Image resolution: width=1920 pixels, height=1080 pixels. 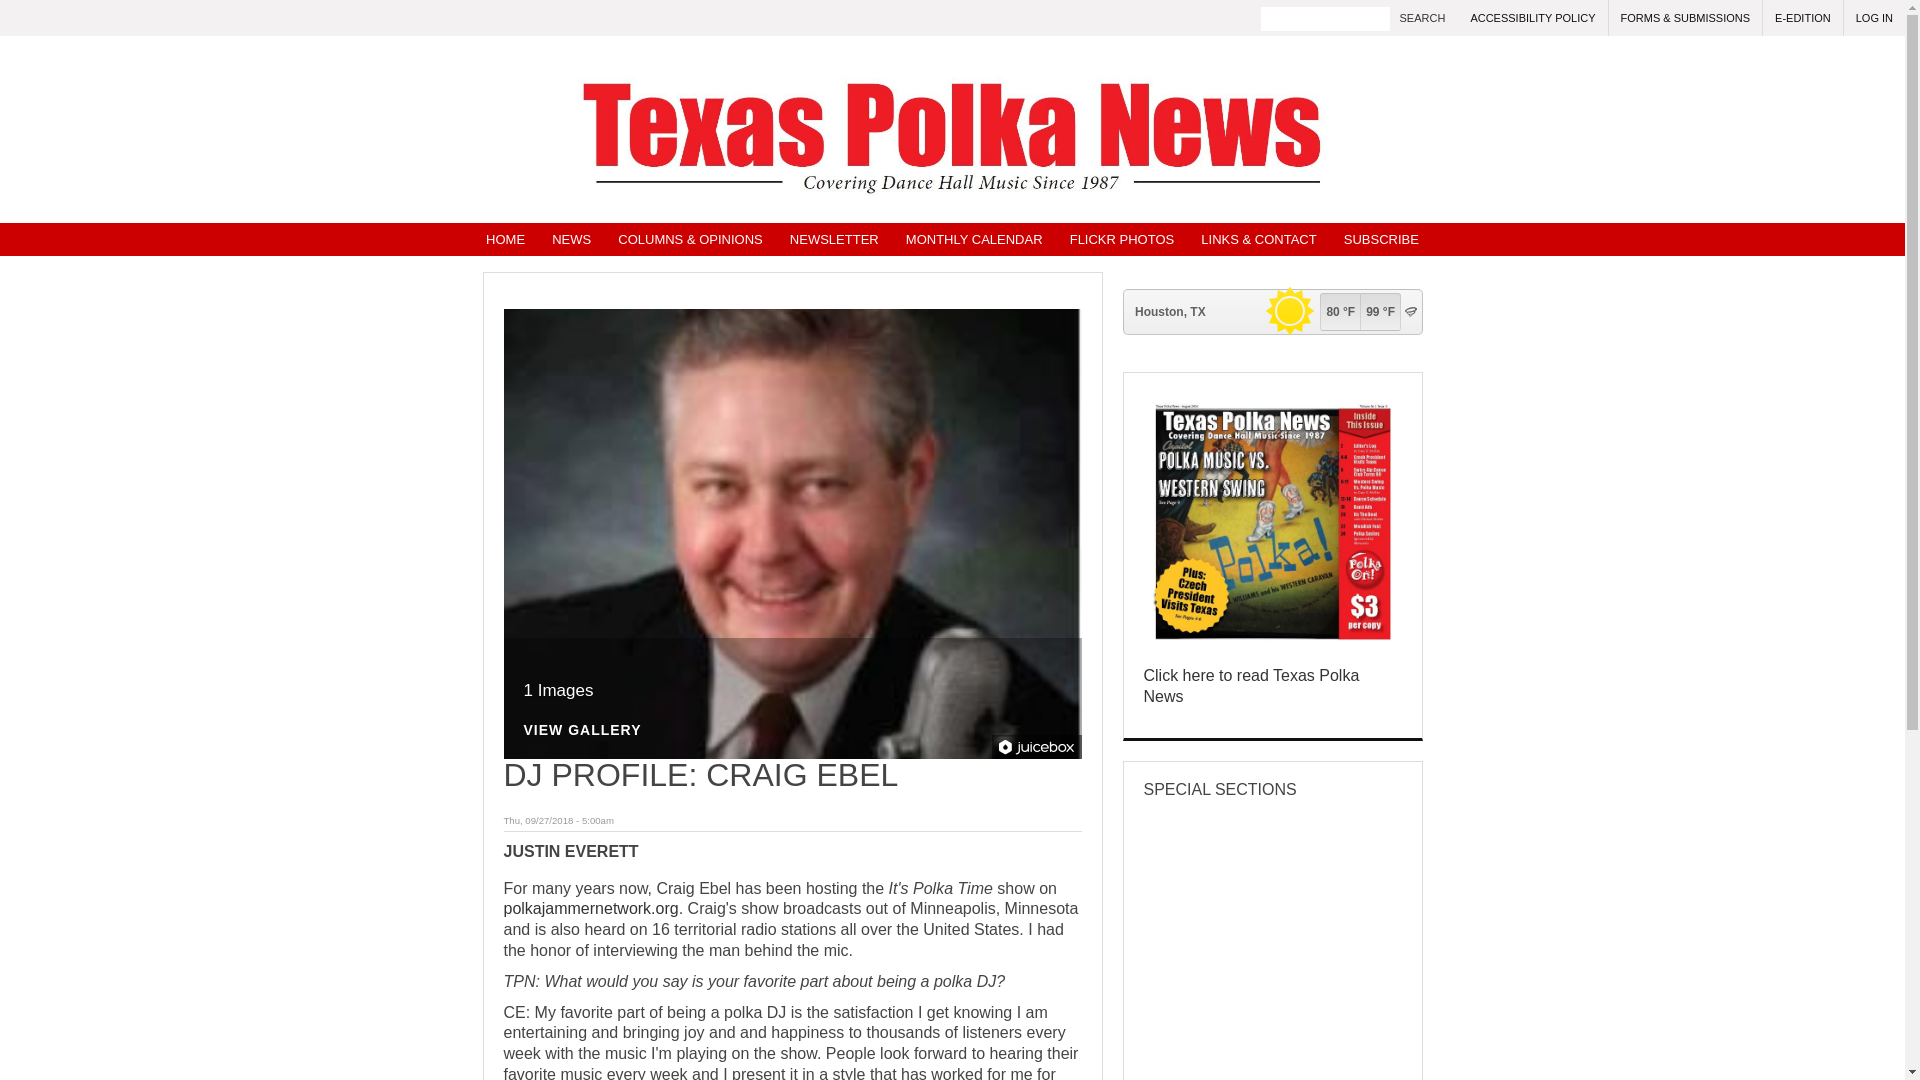 What do you see at coordinates (1381, 238) in the screenshot?
I see `SUBSCRIBE` at bounding box center [1381, 238].